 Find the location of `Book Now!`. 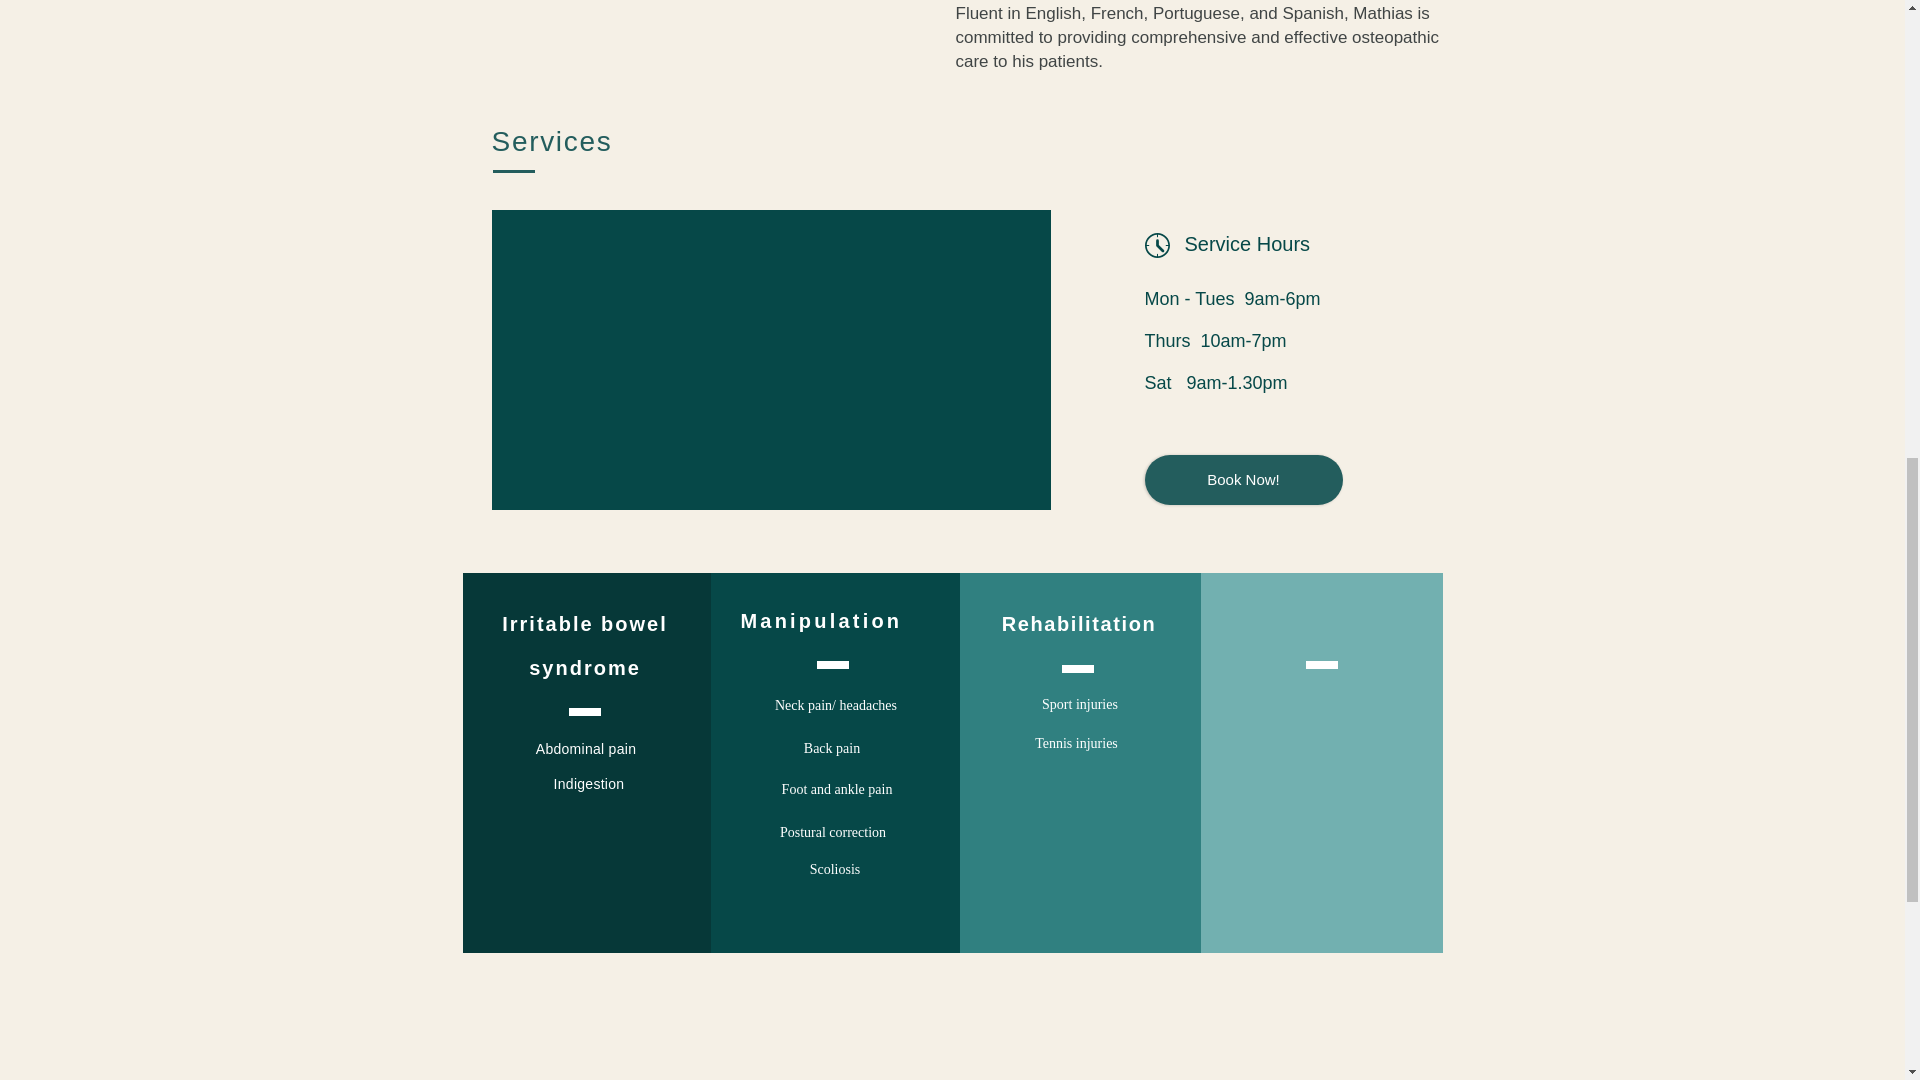

Book Now! is located at coordinates (1243, 480).